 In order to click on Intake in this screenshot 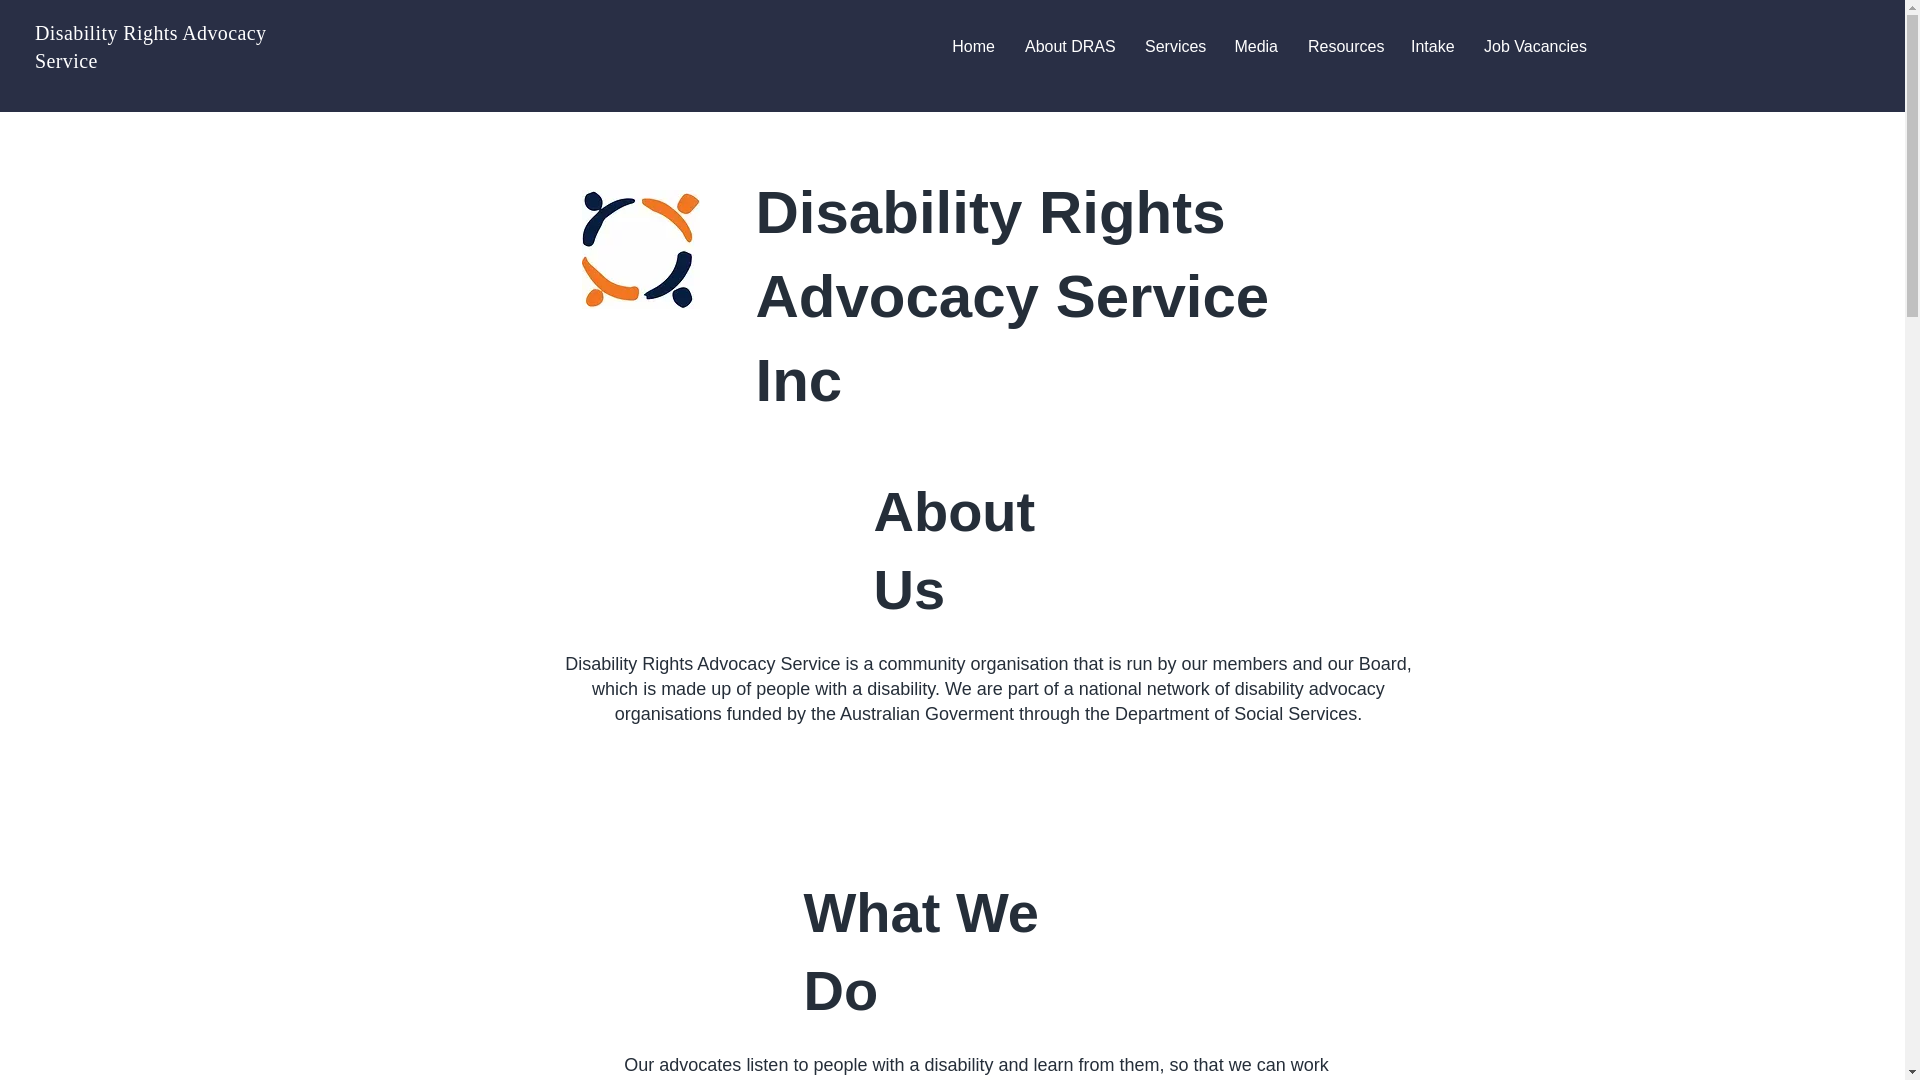, I will do `click(1432, 46)`.